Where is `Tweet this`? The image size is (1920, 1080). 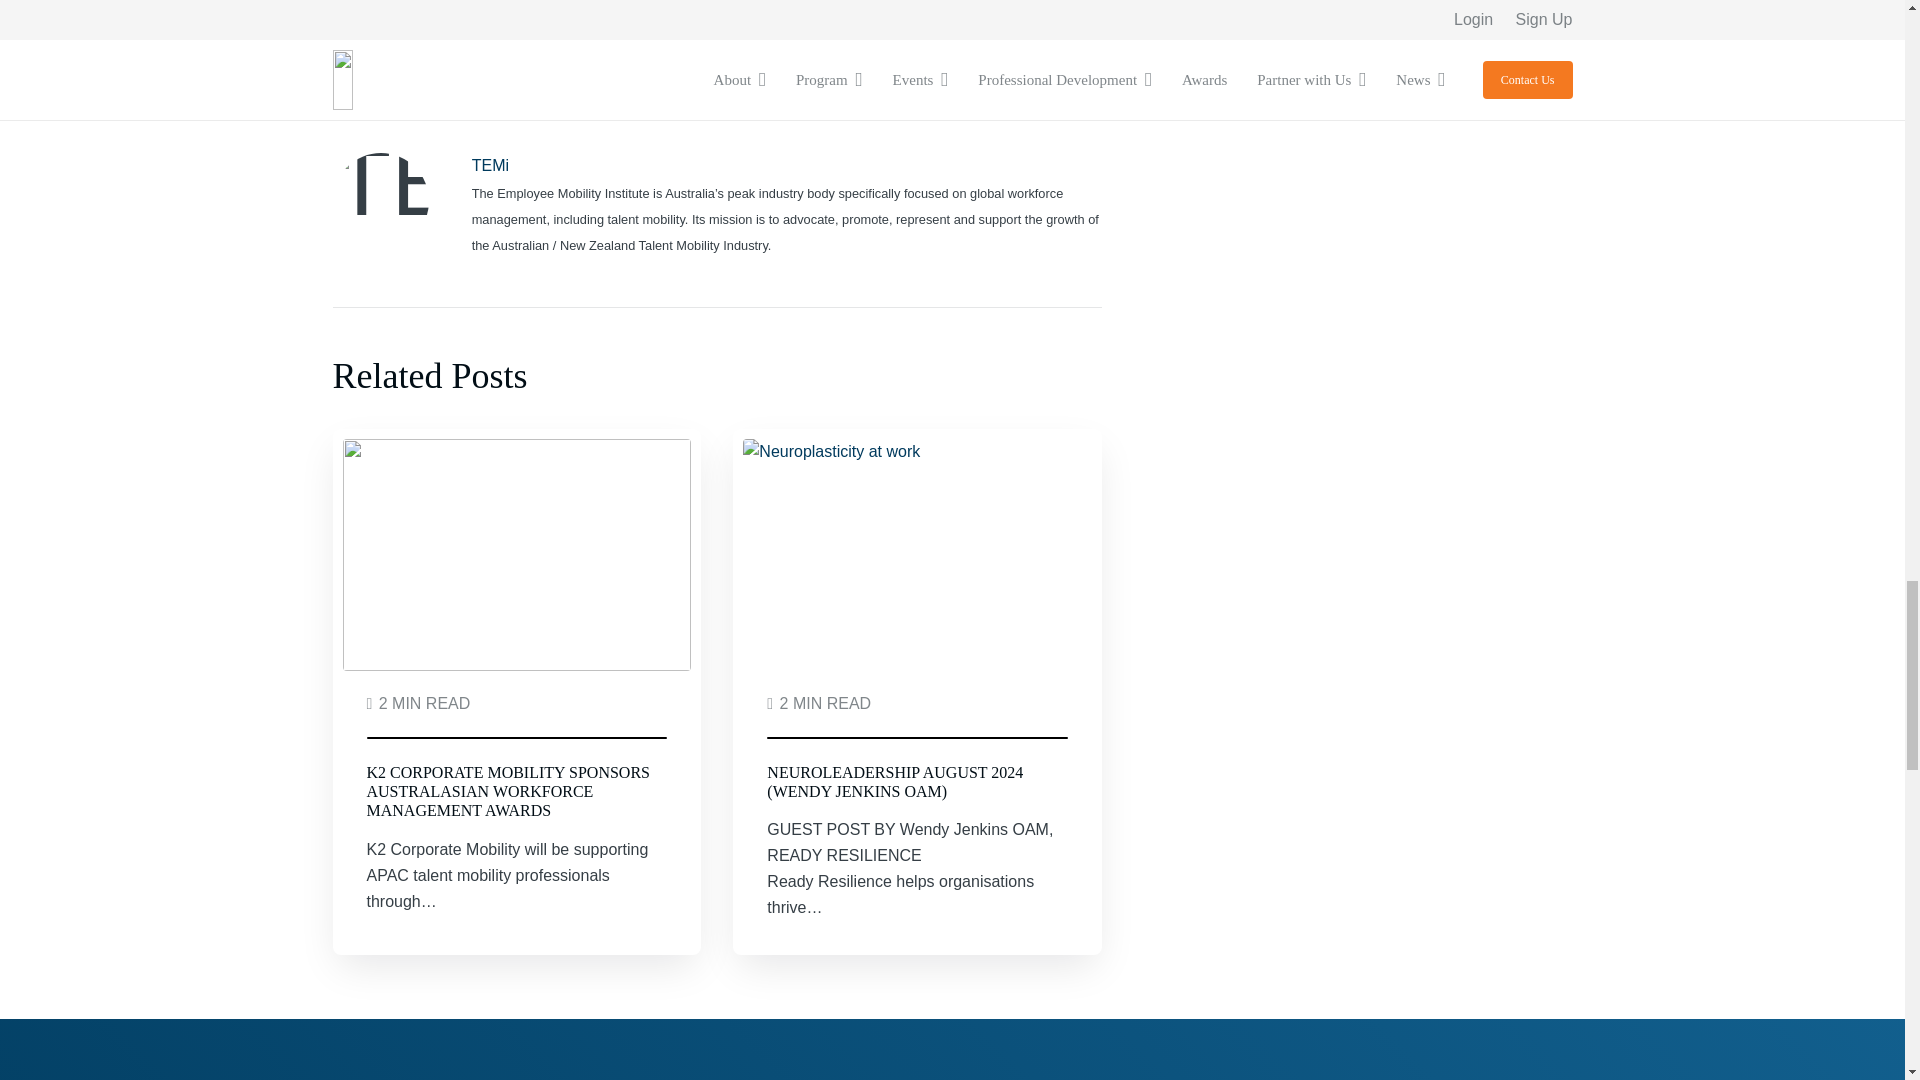 Tweet this is located at coordinates (459, 38).